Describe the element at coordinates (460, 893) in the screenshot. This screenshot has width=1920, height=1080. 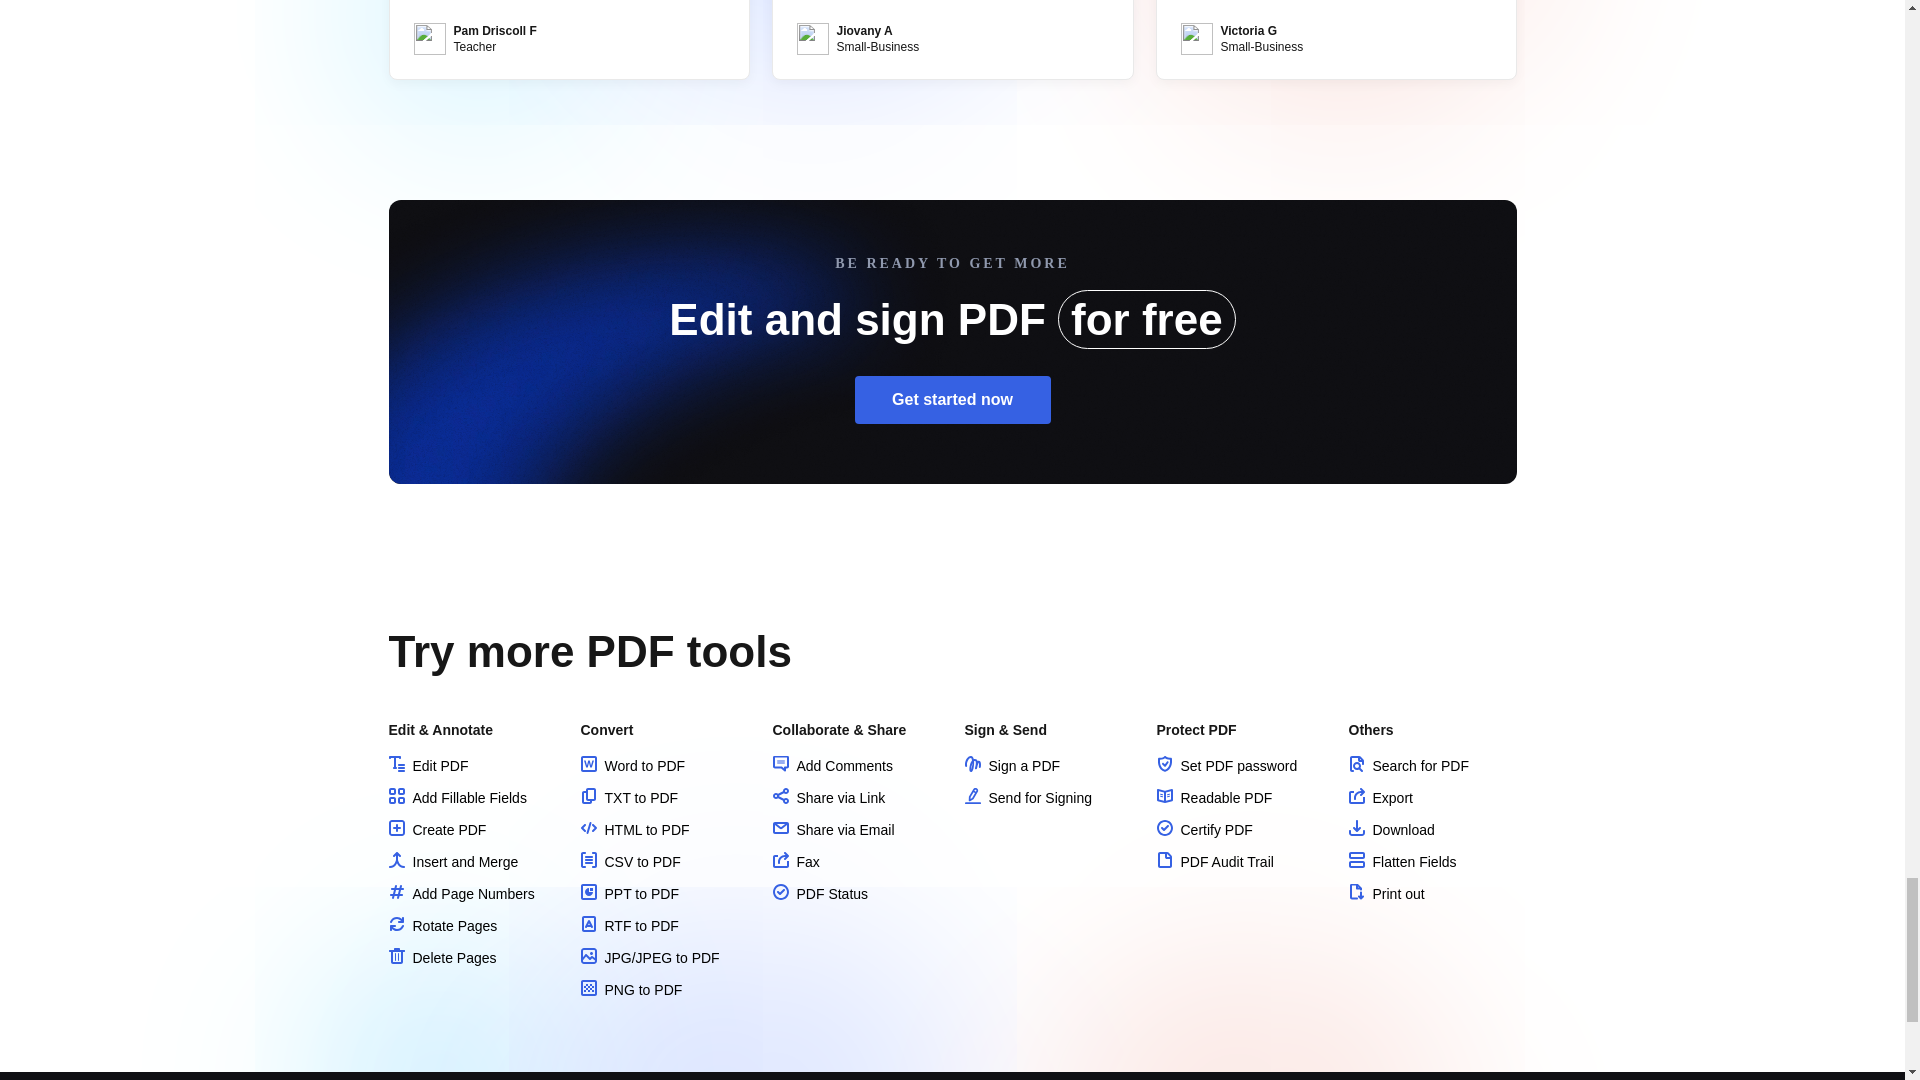
I see `Add Page Numbers` at that location.